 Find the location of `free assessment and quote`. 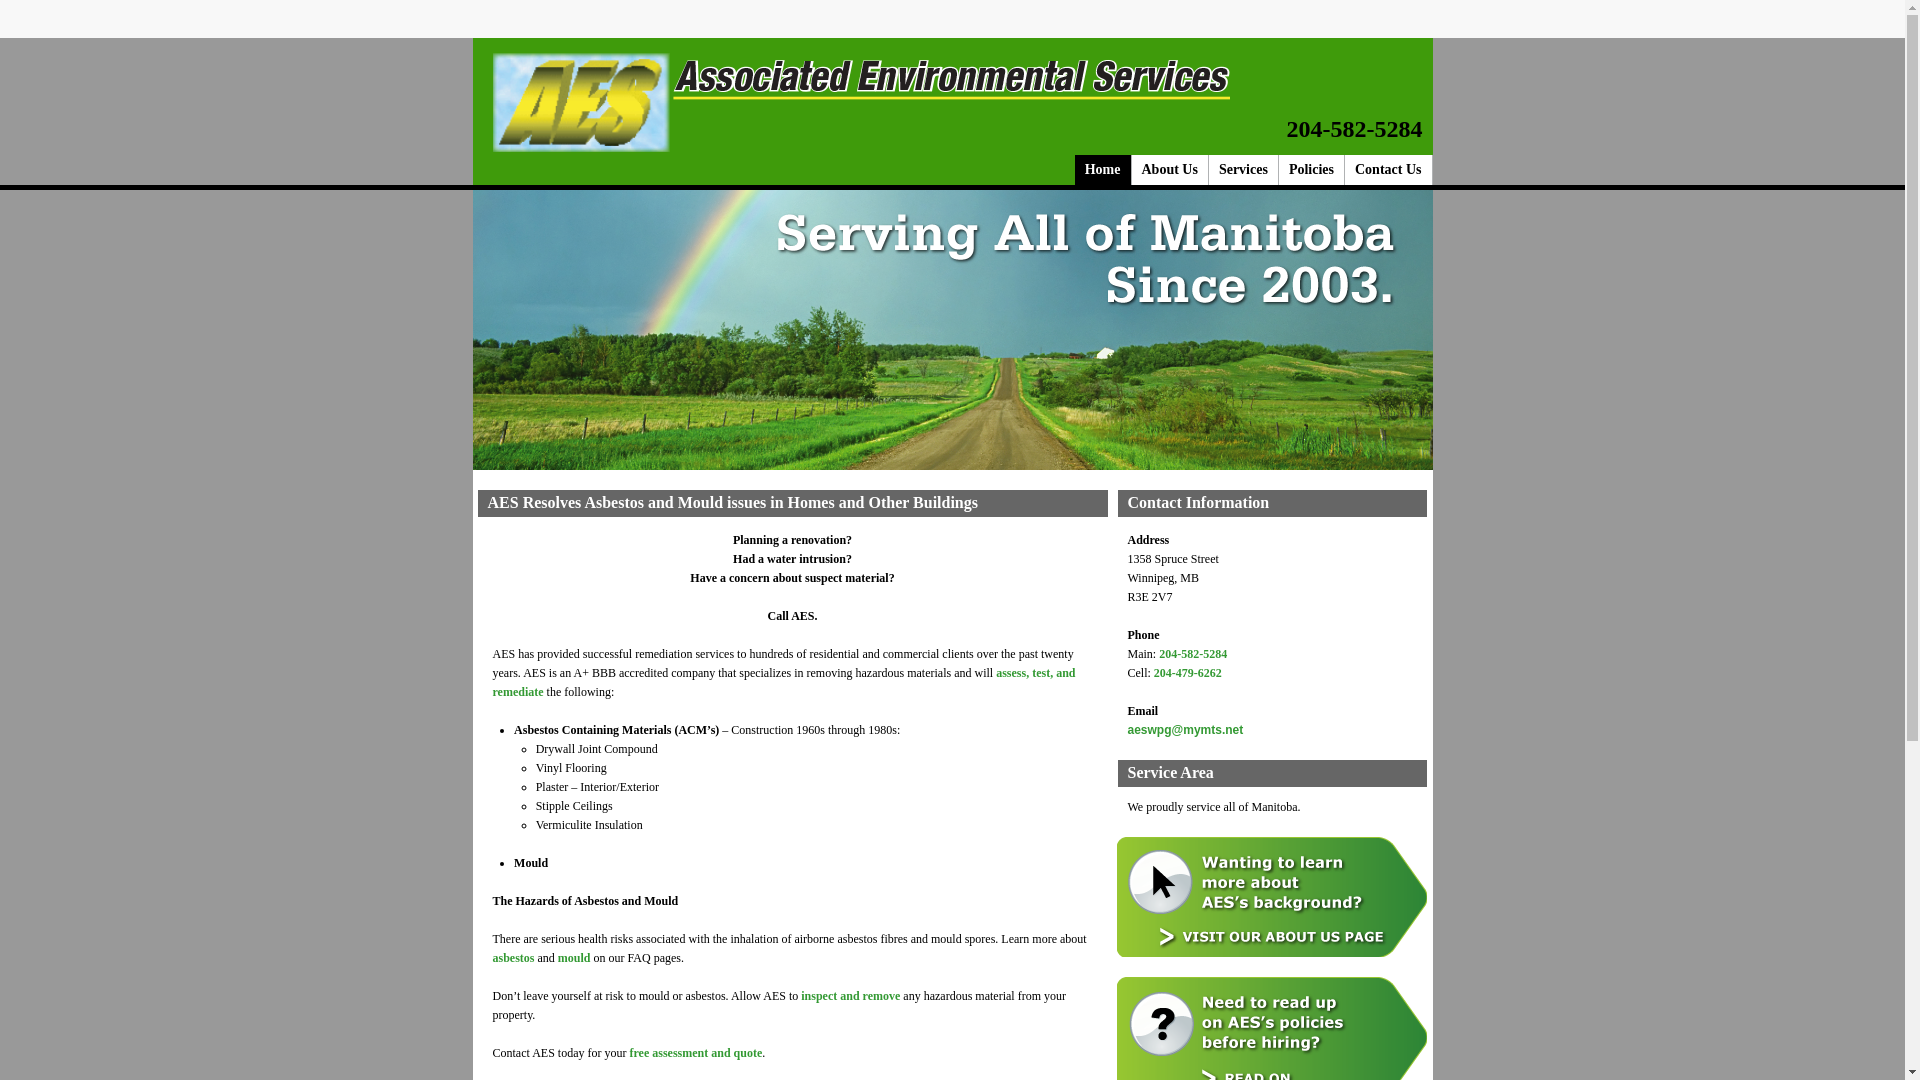

free assessment and quote is located at coordinates (696, 1053).